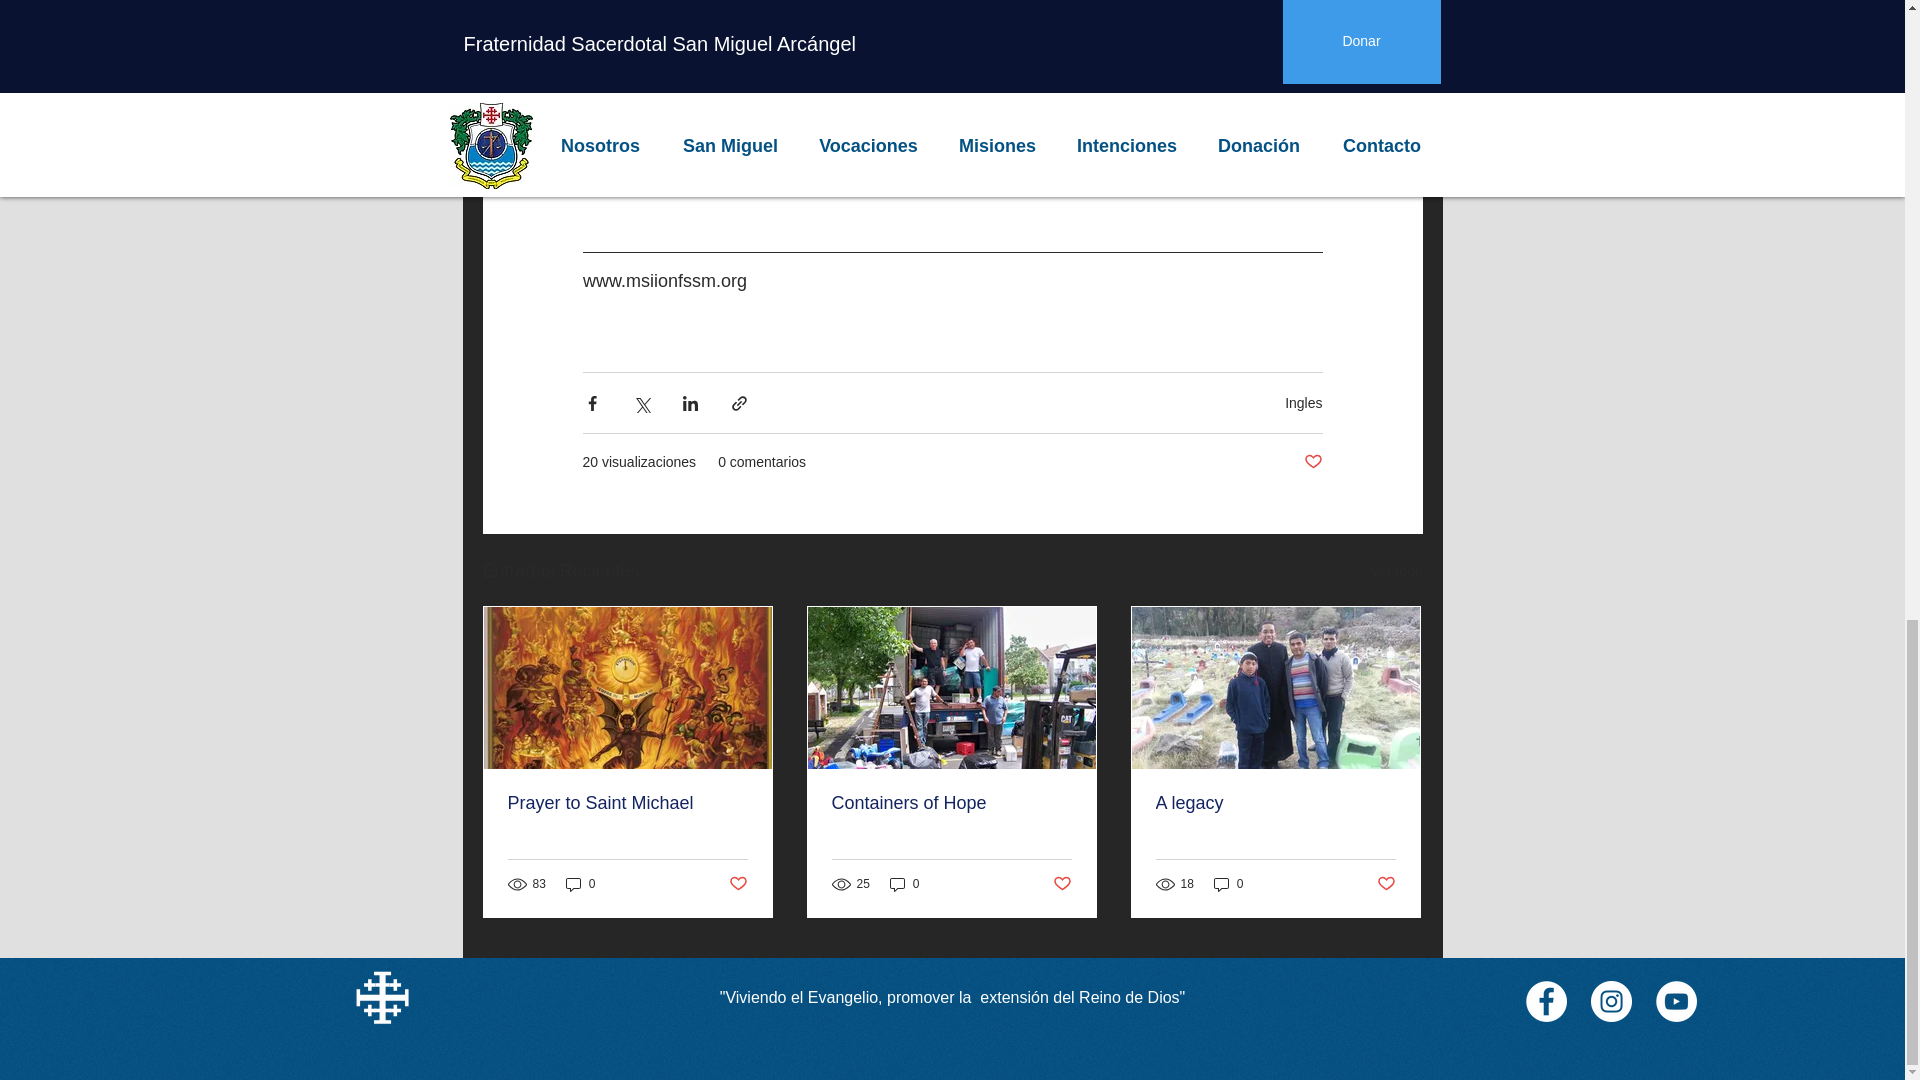  What do you see at coordinates (1228, 884) in the screenshot?
I see `0` at bounding box center [1228, 884].